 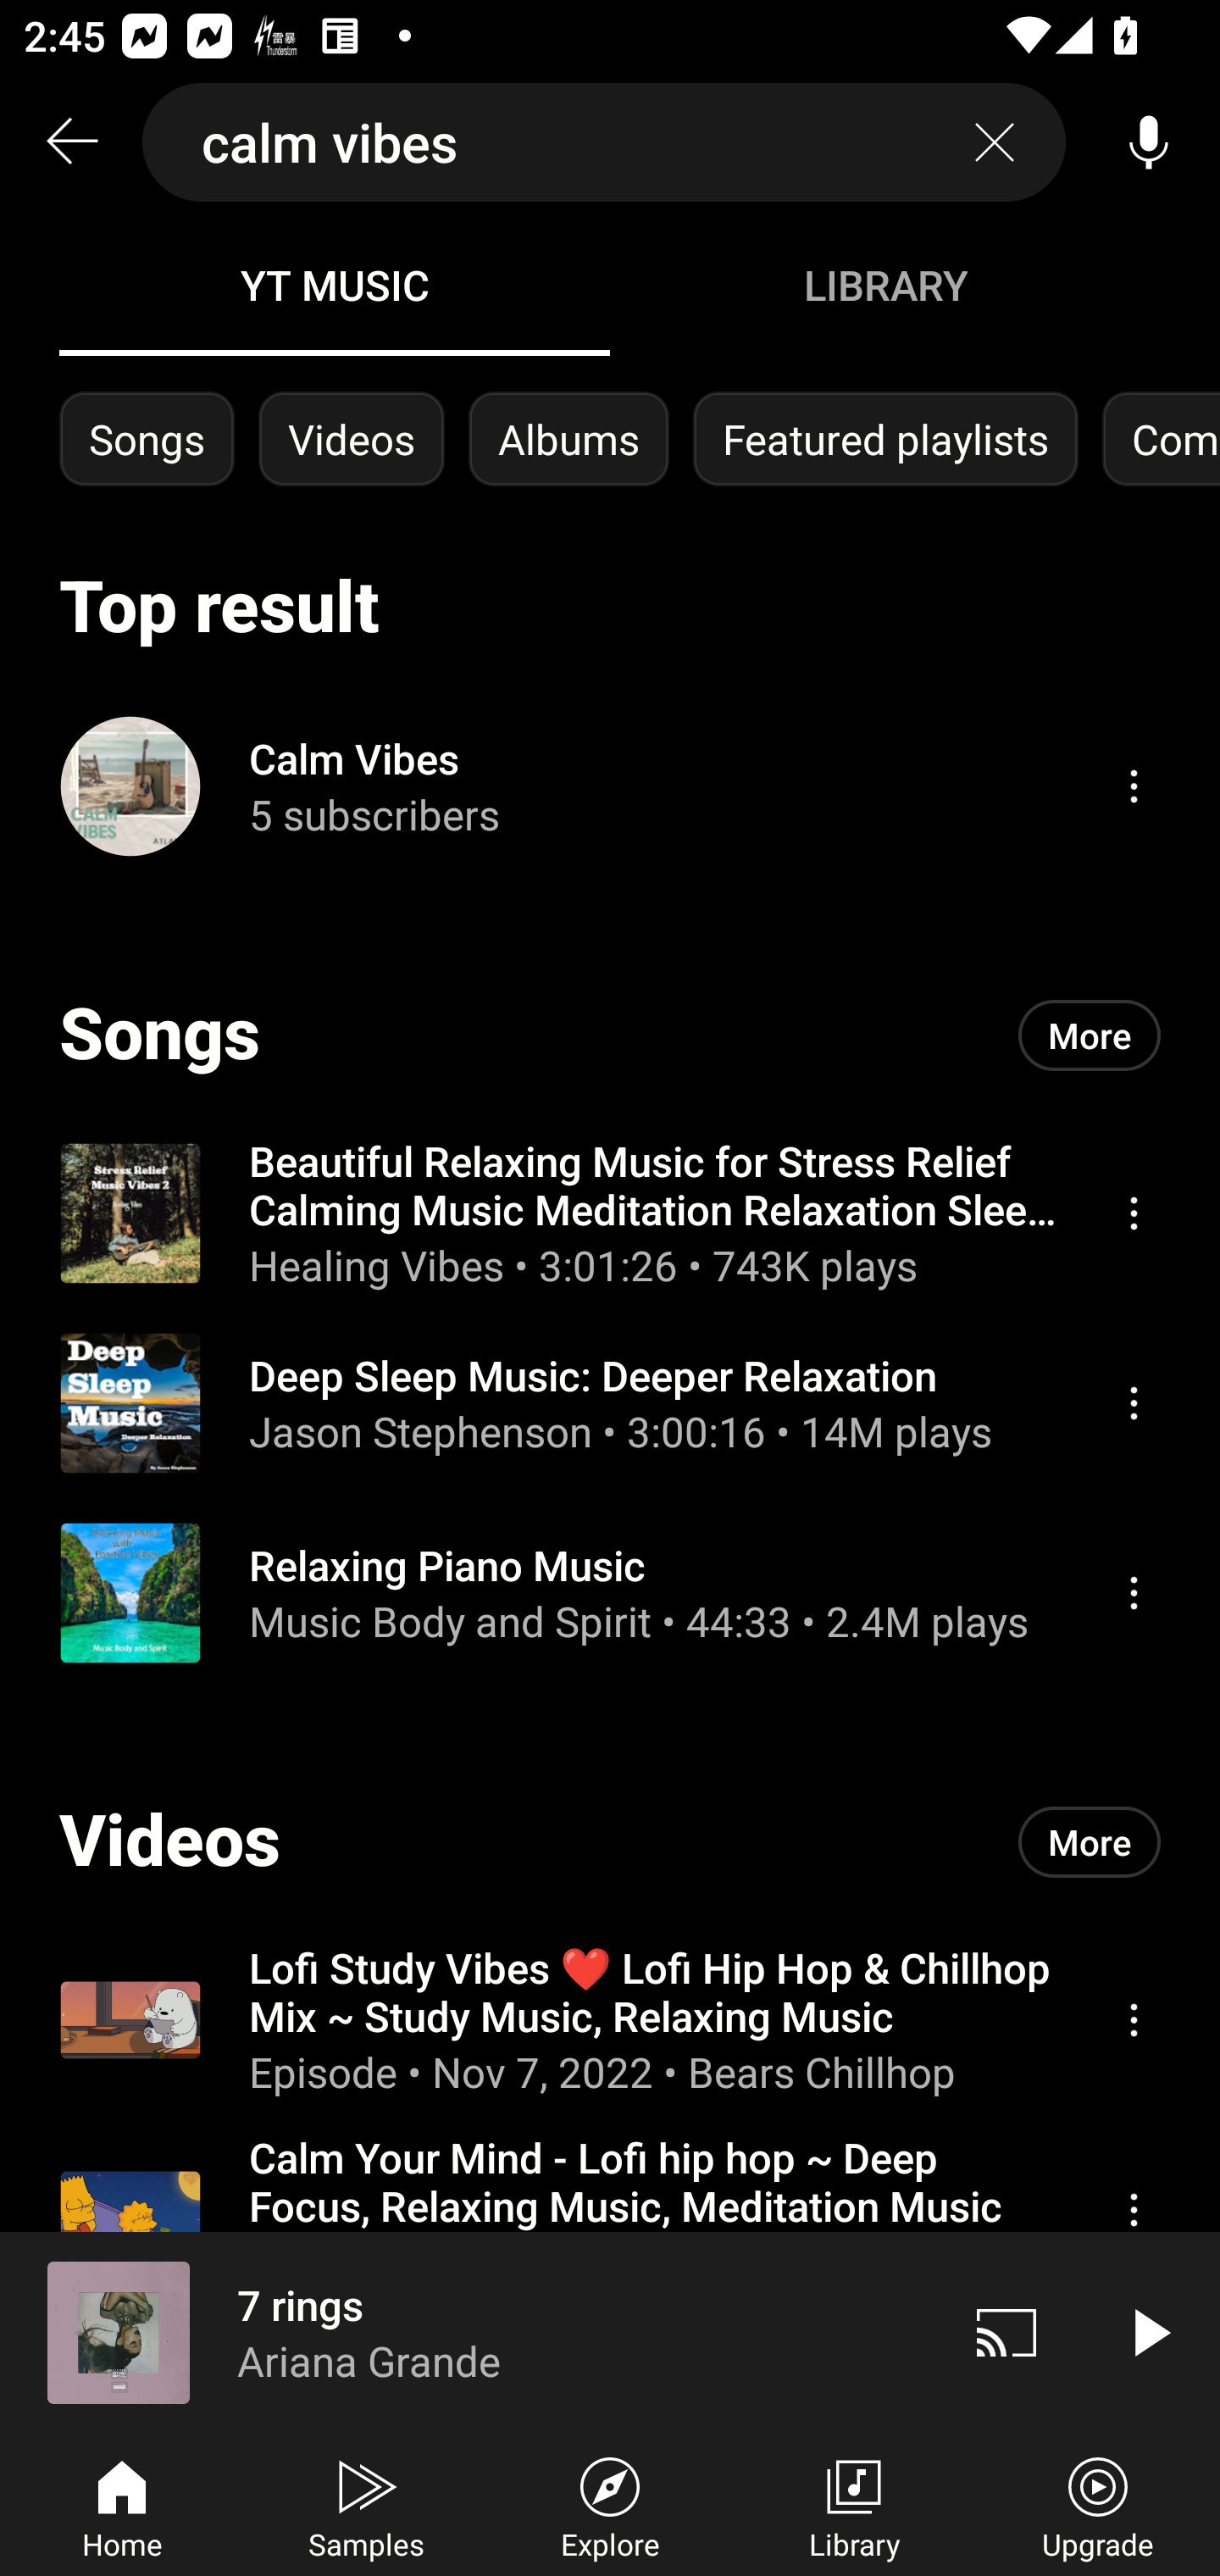 What do you see at coordinates (1090, 1842) in the screenshot?
I see `More` at bounding box center [1090, 1842].